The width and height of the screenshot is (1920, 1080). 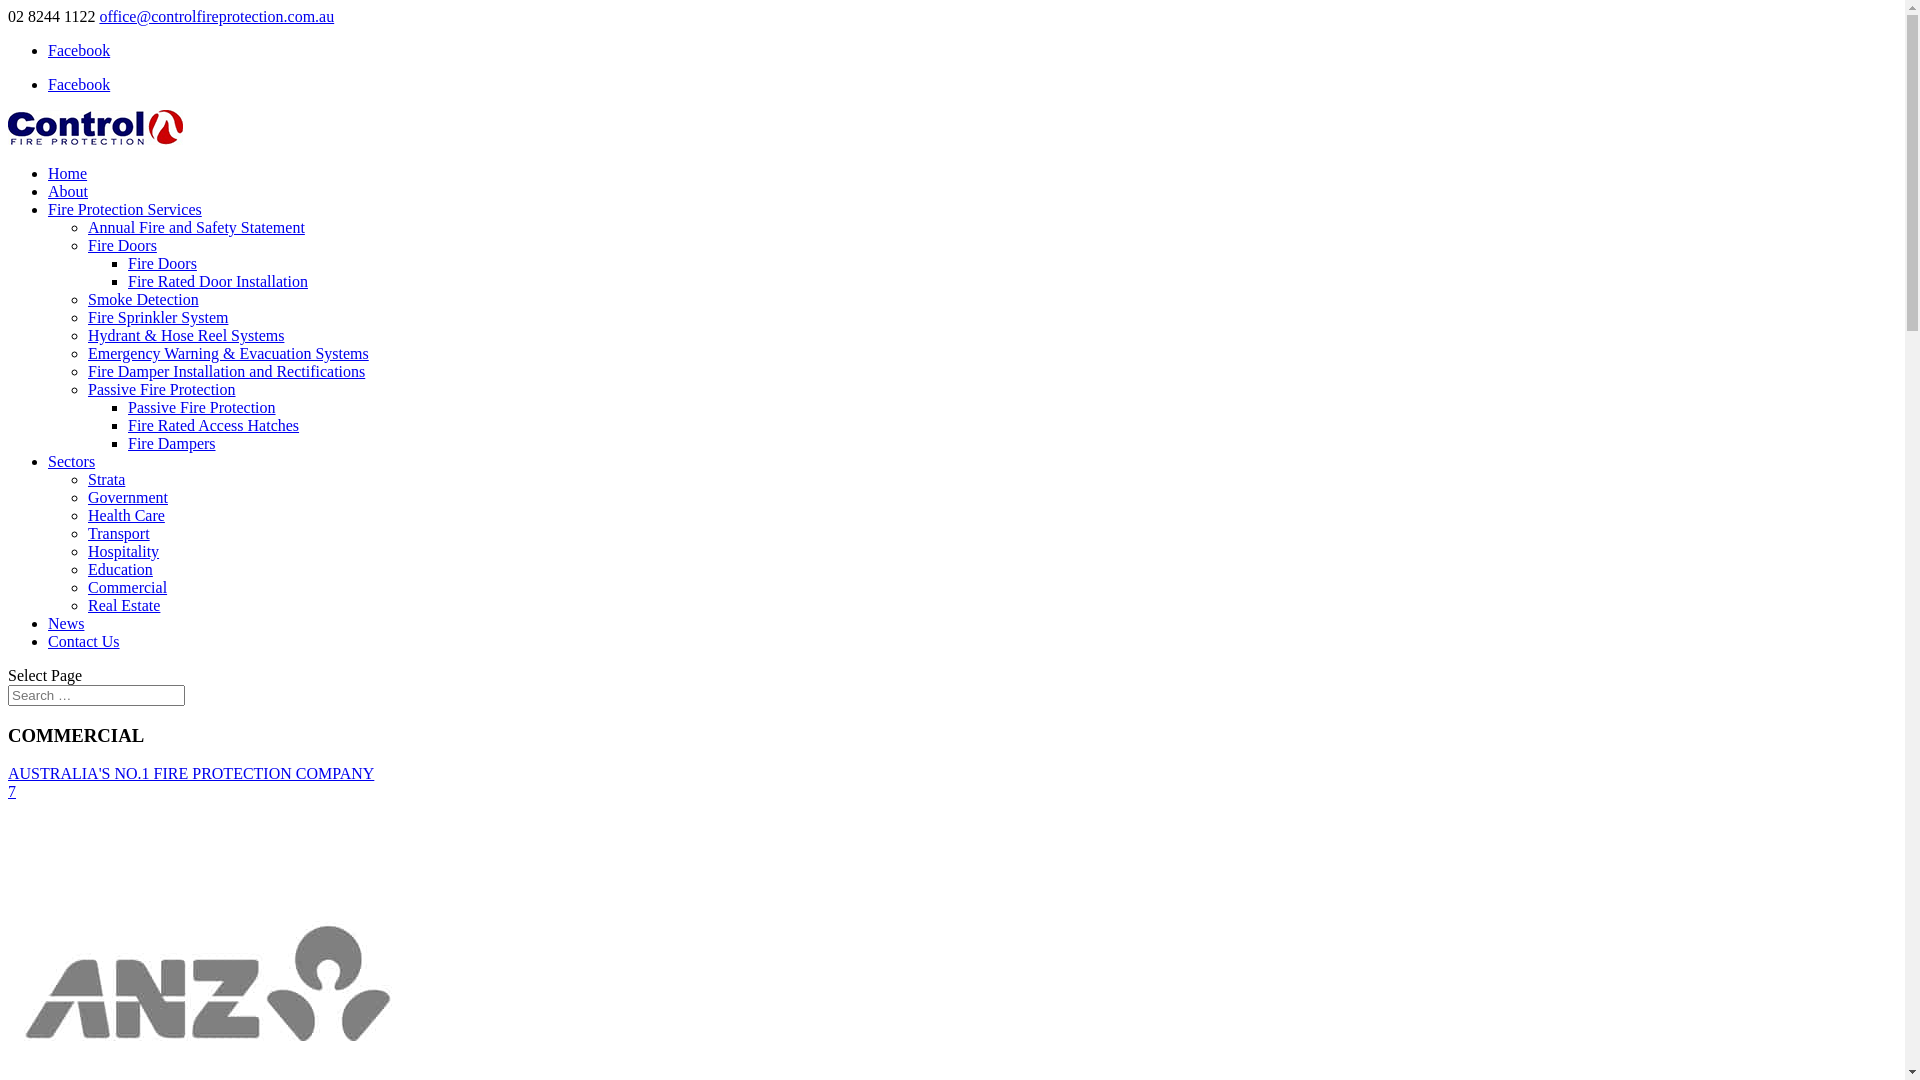 What do you see at coordinates (122, 246) in the screenshot?
I see `Fire Doors` at bounding box center [122, 246].